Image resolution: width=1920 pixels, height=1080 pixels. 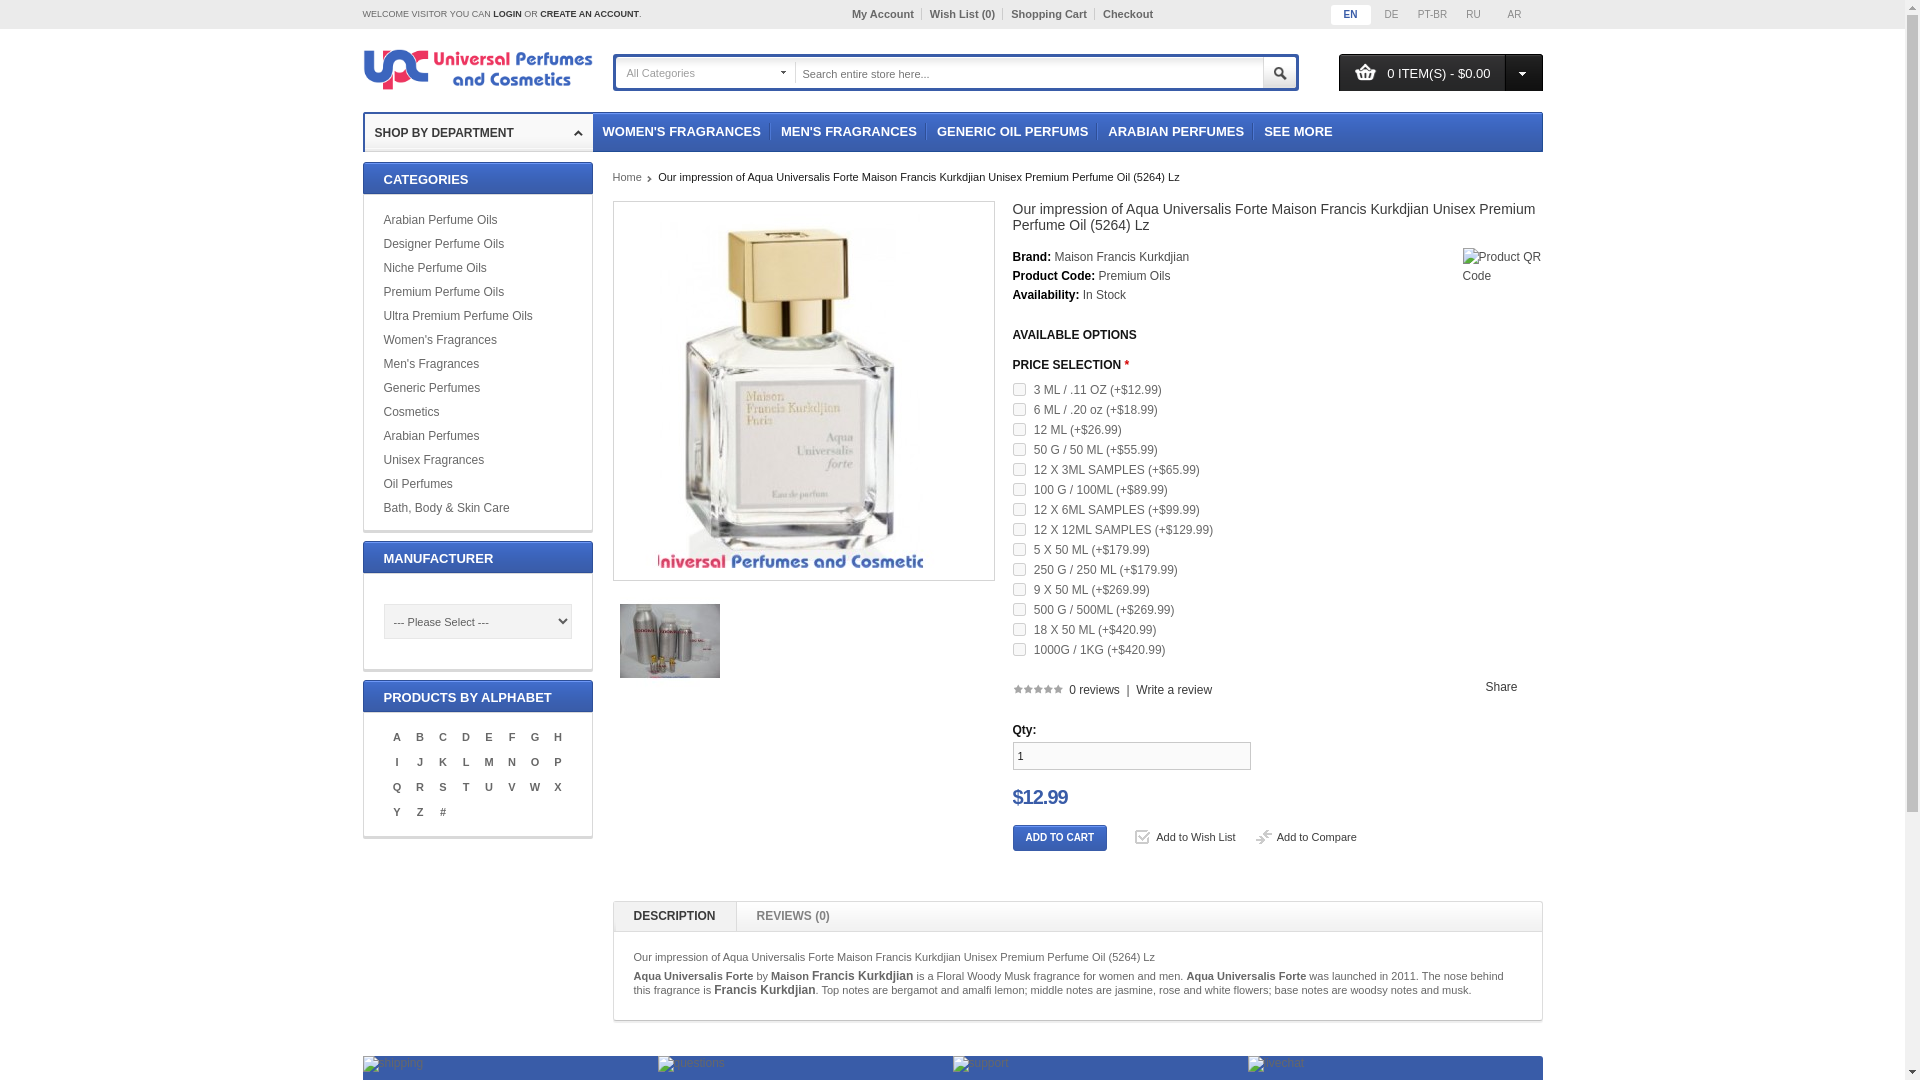 What do you see at coordinates (1392, 14) in the screenshot?
I see `DE` at bounding box center [1392, 14].